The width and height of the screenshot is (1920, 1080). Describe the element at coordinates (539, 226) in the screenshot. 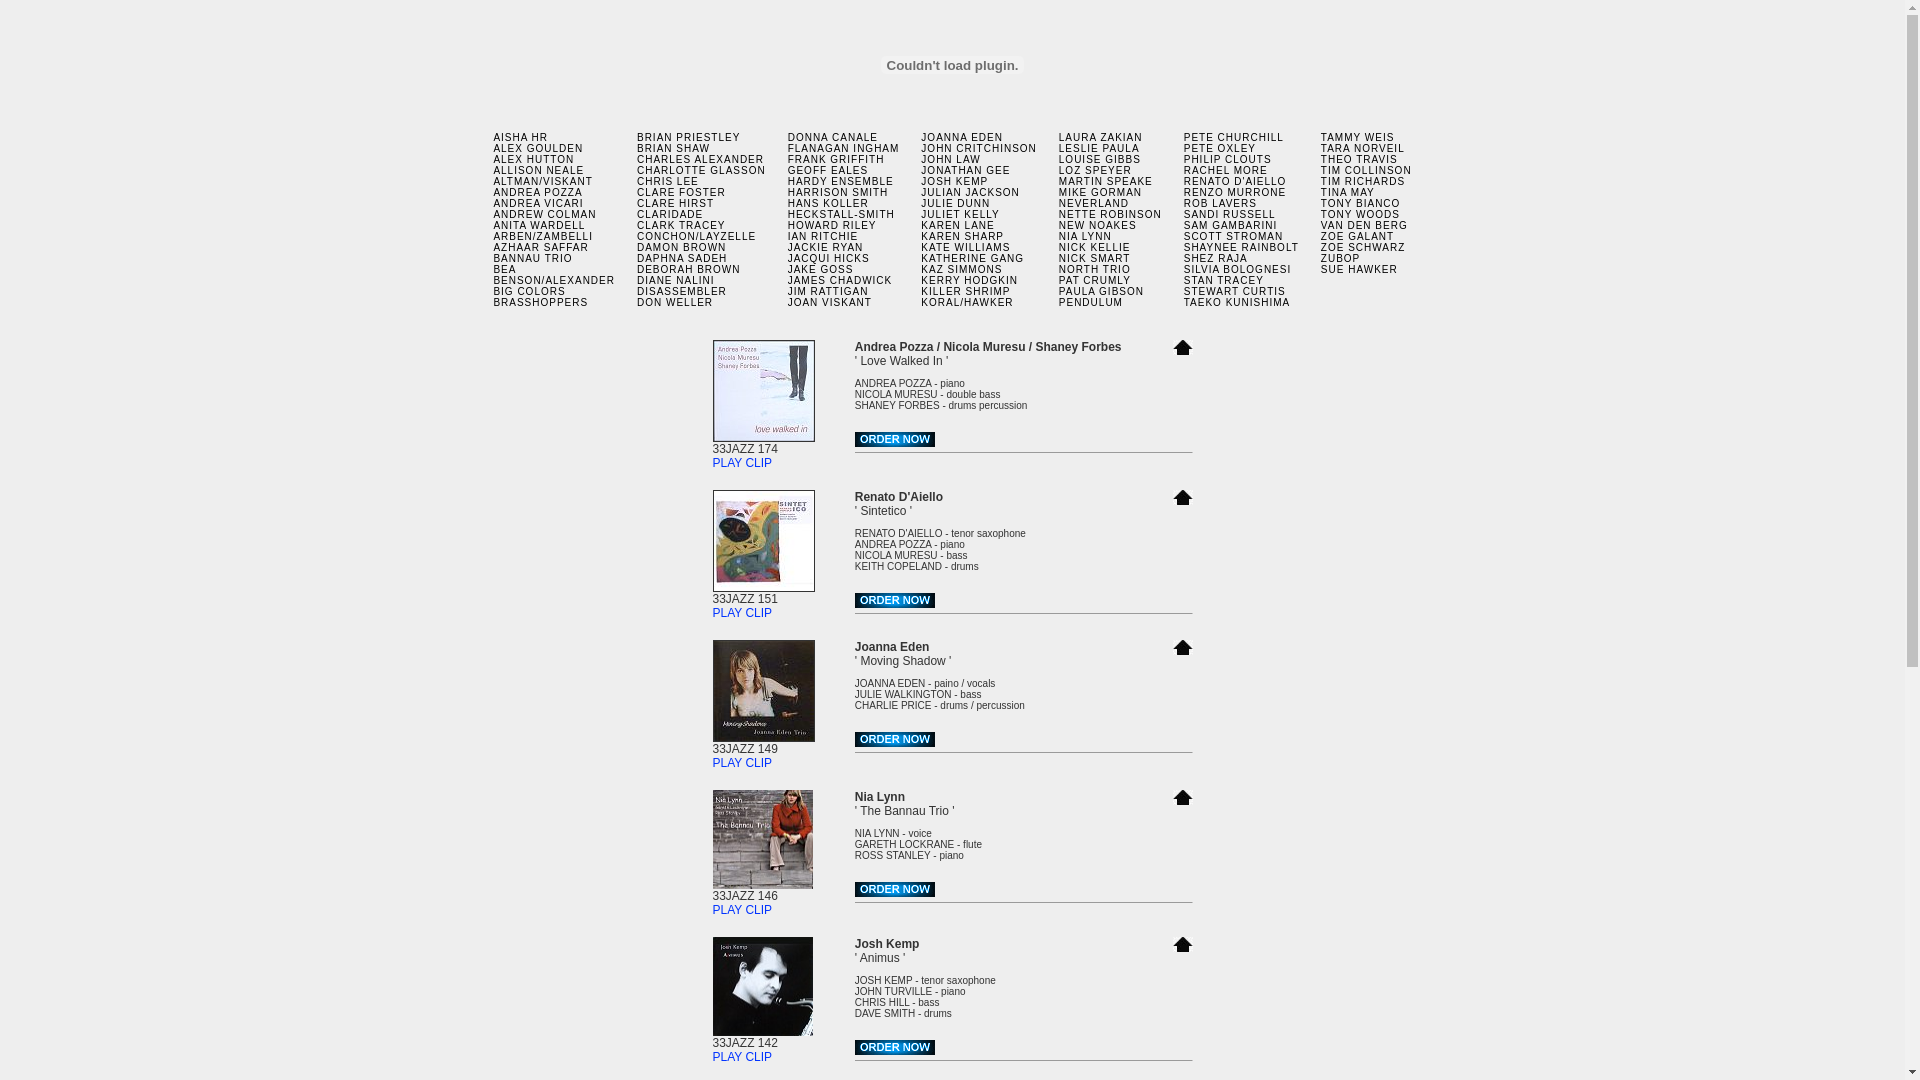

I see `ANITA WARDELL` at that location.